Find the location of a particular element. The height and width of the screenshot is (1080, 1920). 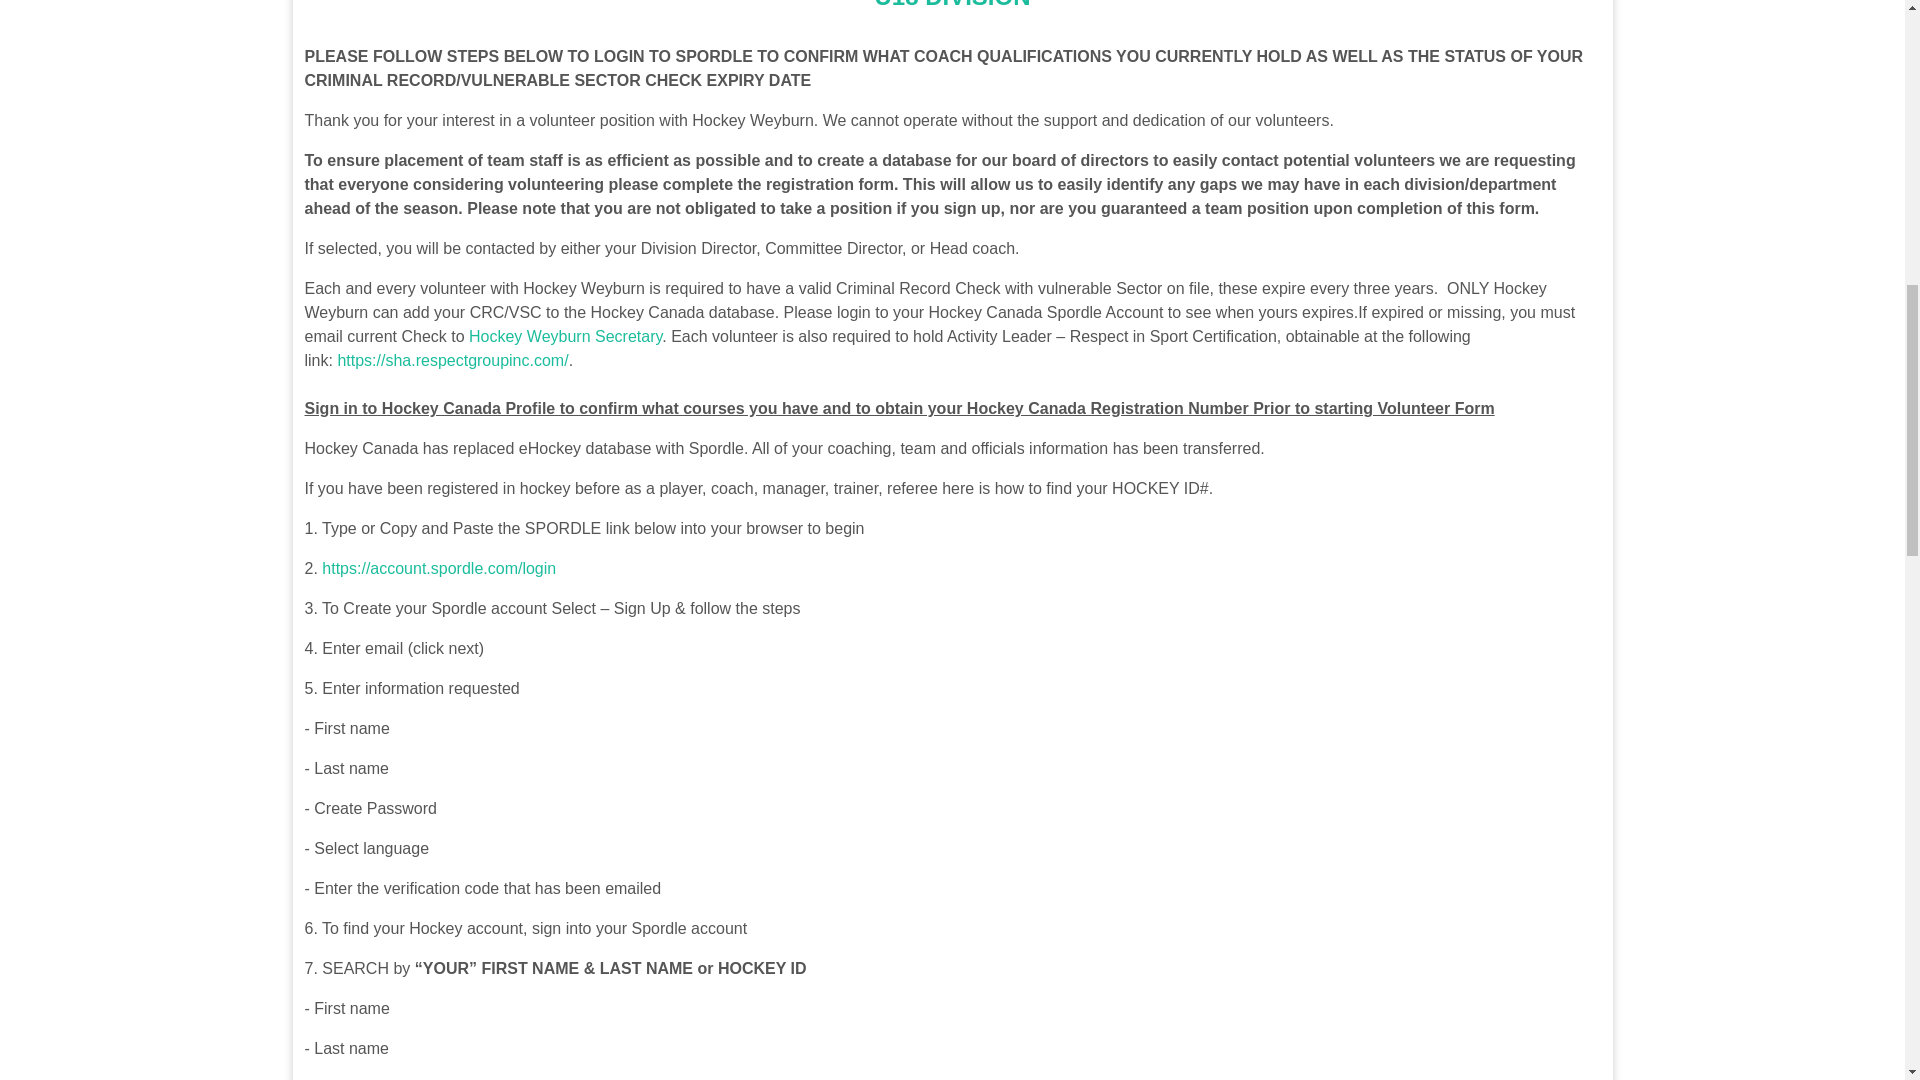

Hockey Weyburn Secretary is located at coordinates (565, 336).